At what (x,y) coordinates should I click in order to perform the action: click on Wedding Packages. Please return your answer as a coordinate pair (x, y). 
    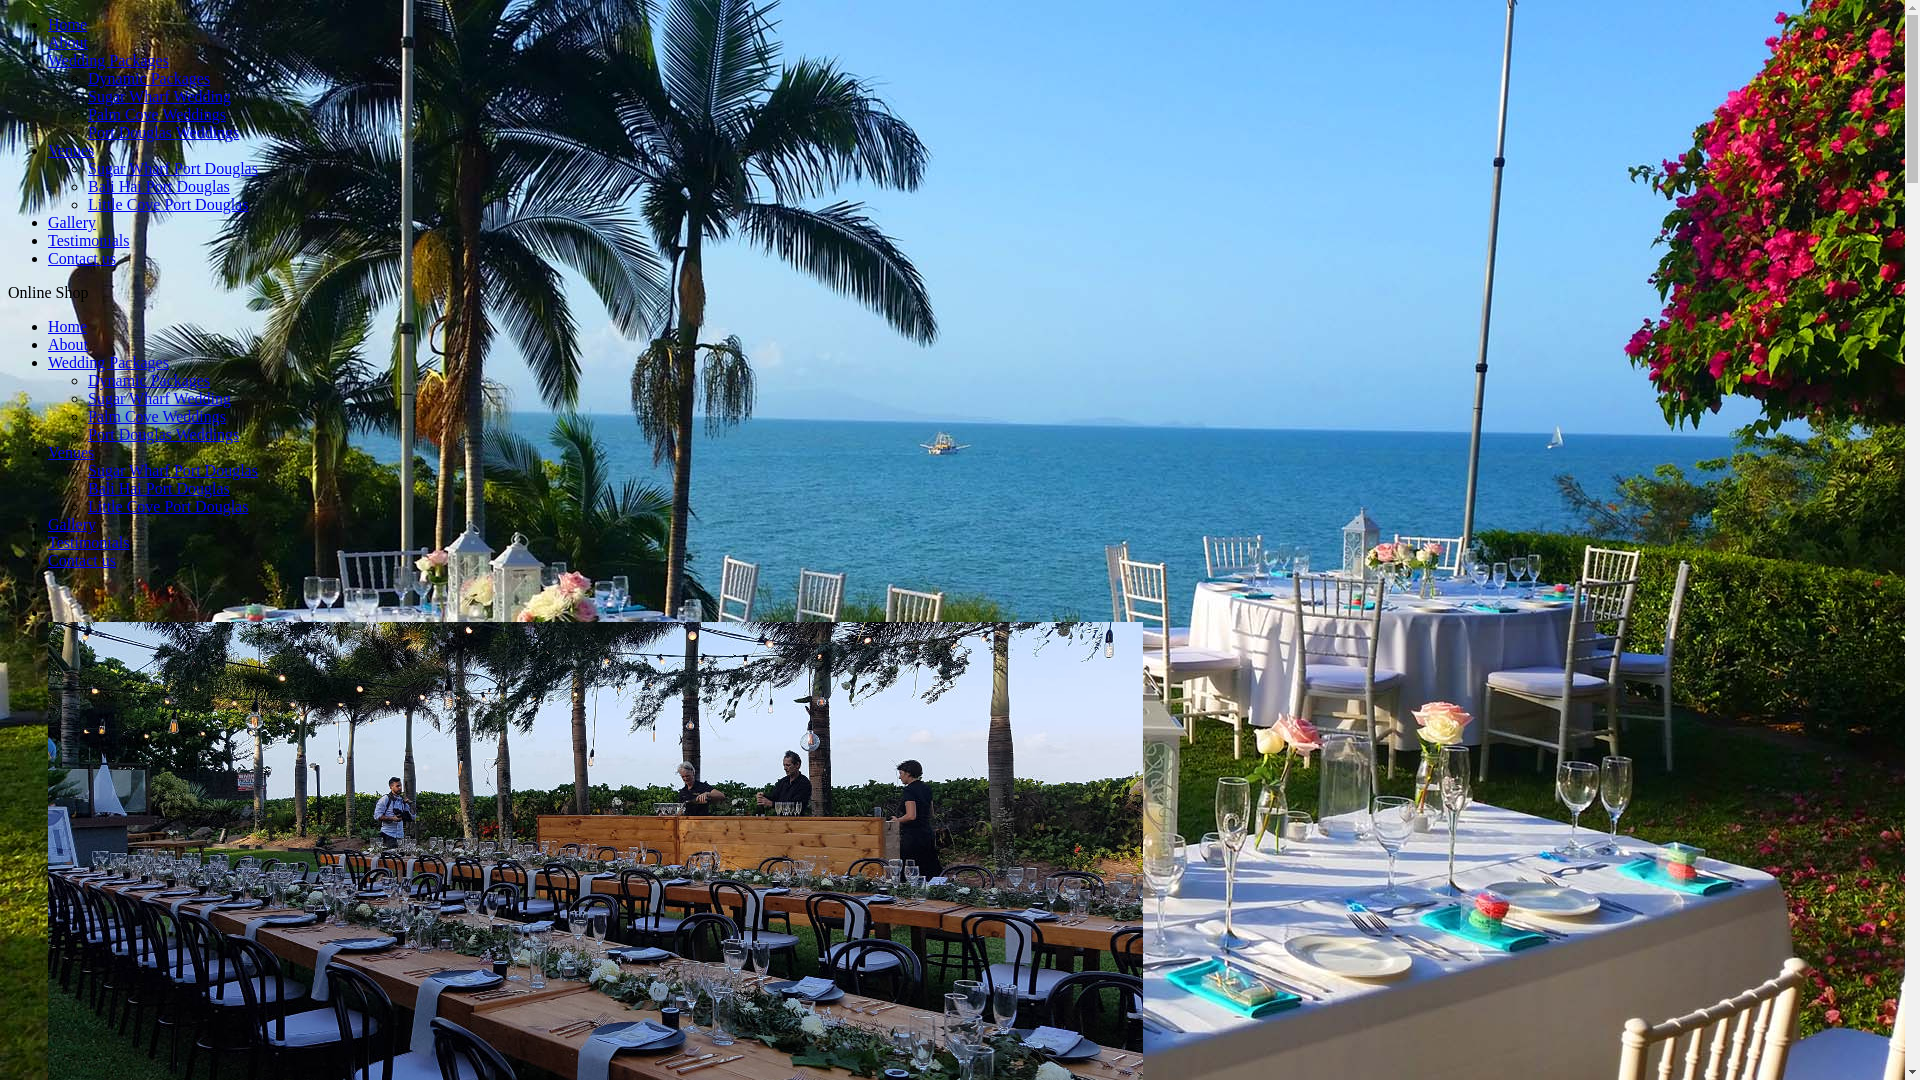
    Looking at the image, I should click on (108, 362).